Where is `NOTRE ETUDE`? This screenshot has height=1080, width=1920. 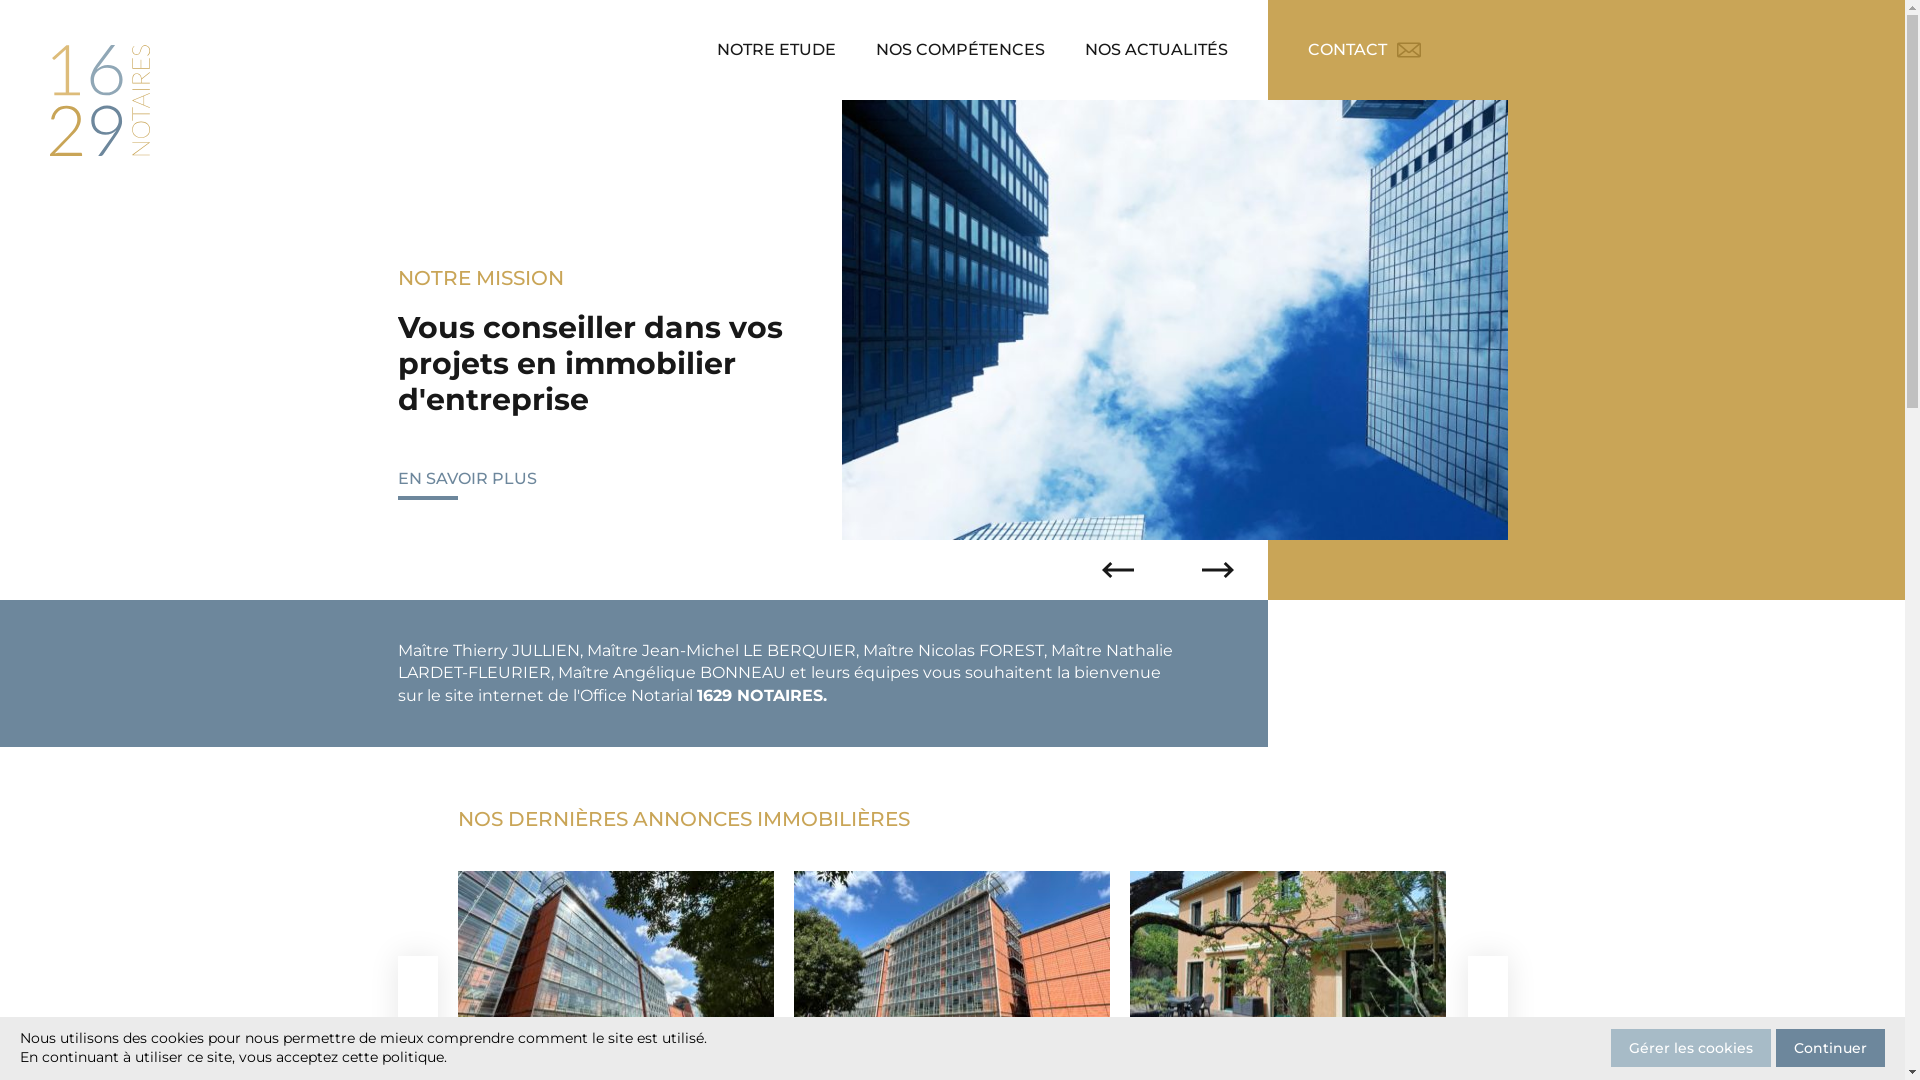
NOTRE ETUDE is located at coordinates (776, 50).